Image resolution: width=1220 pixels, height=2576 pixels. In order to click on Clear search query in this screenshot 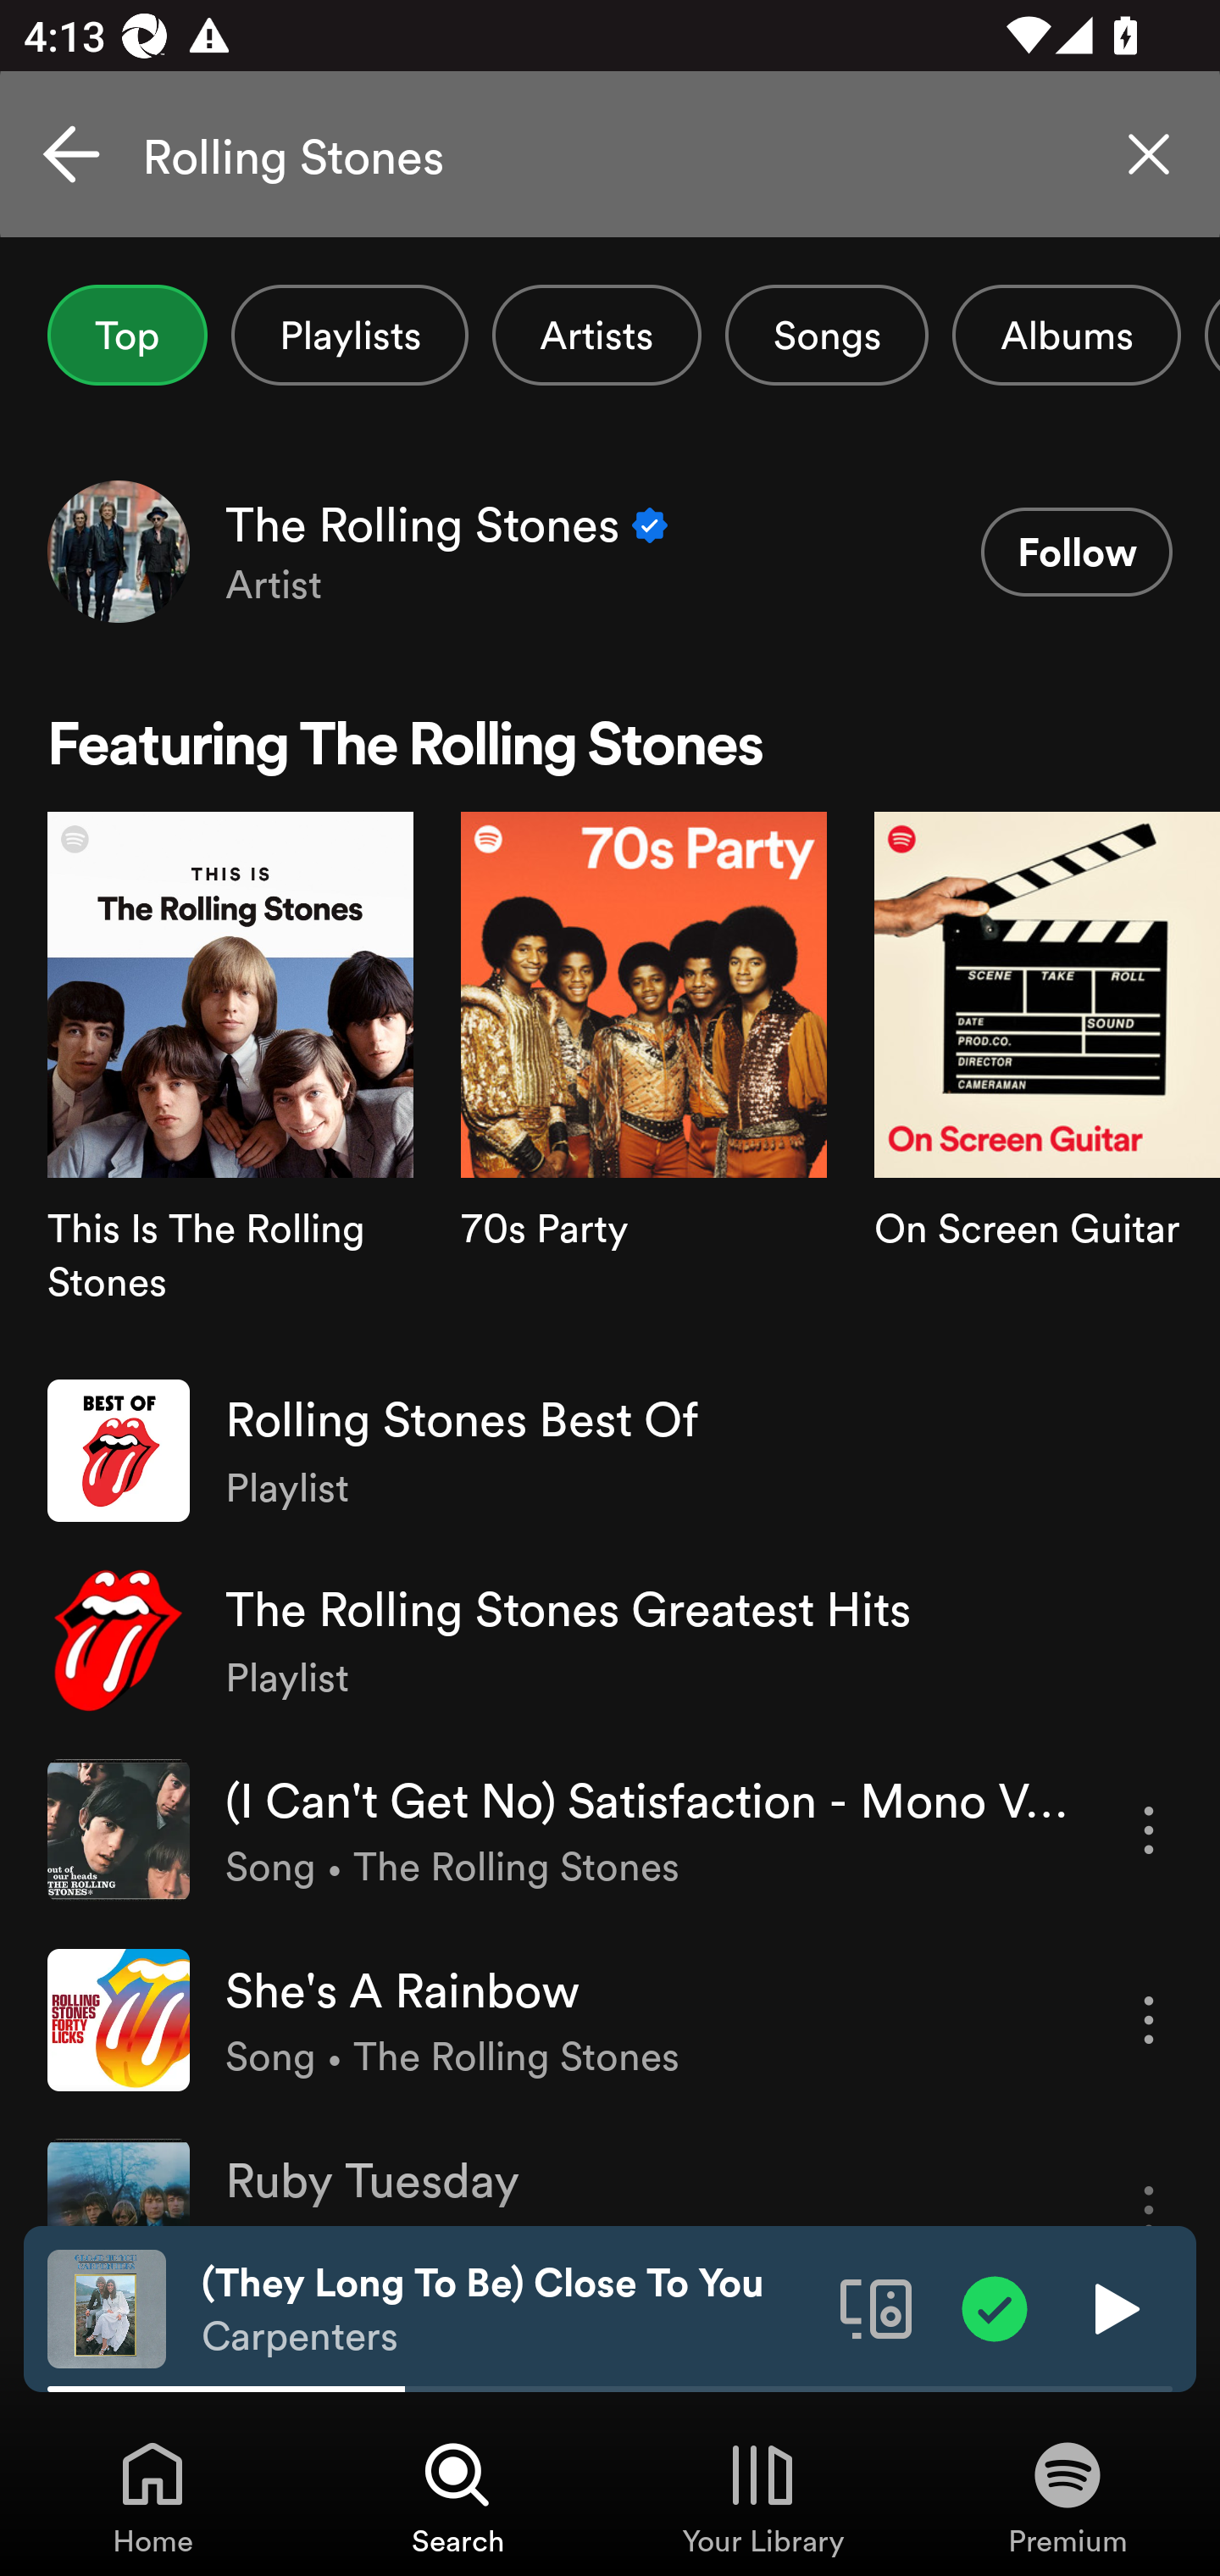, I will do `click(1149, 154)`.